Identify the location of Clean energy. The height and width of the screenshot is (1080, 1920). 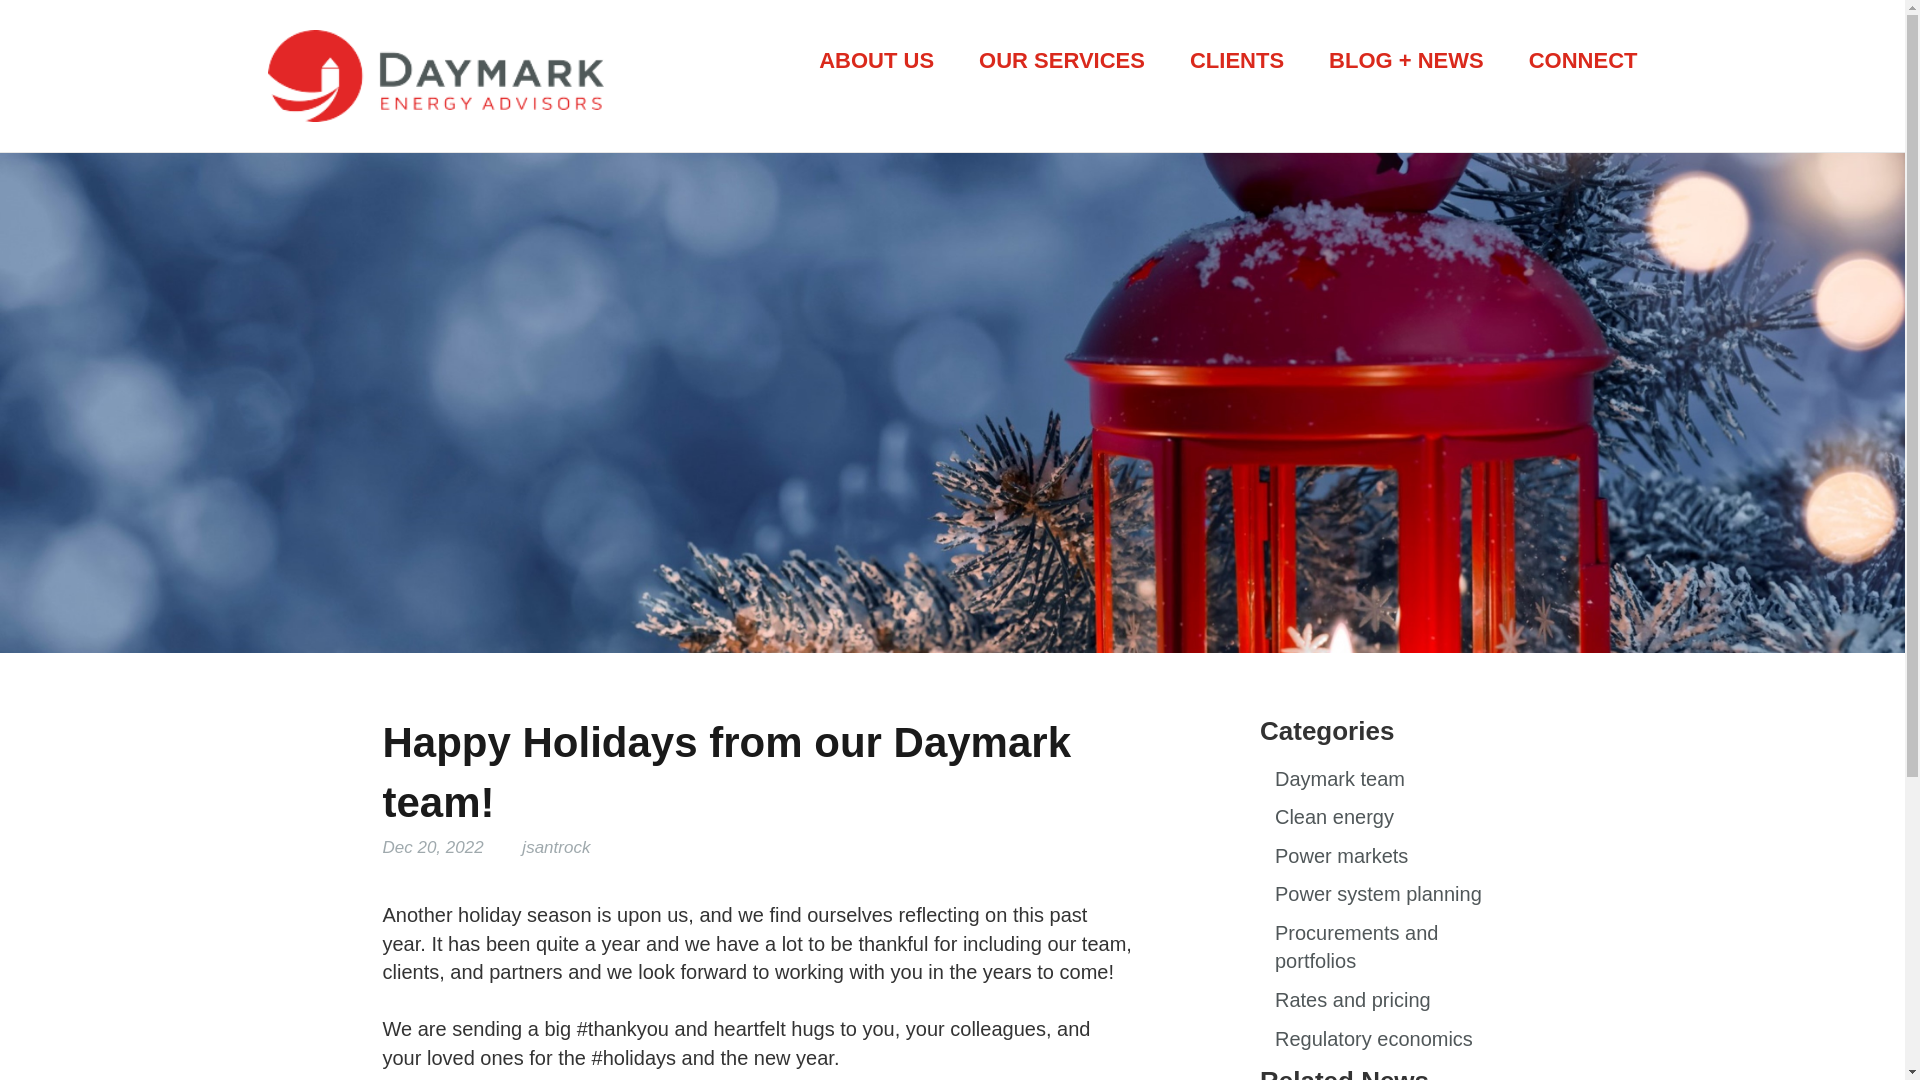
(1334, 816).